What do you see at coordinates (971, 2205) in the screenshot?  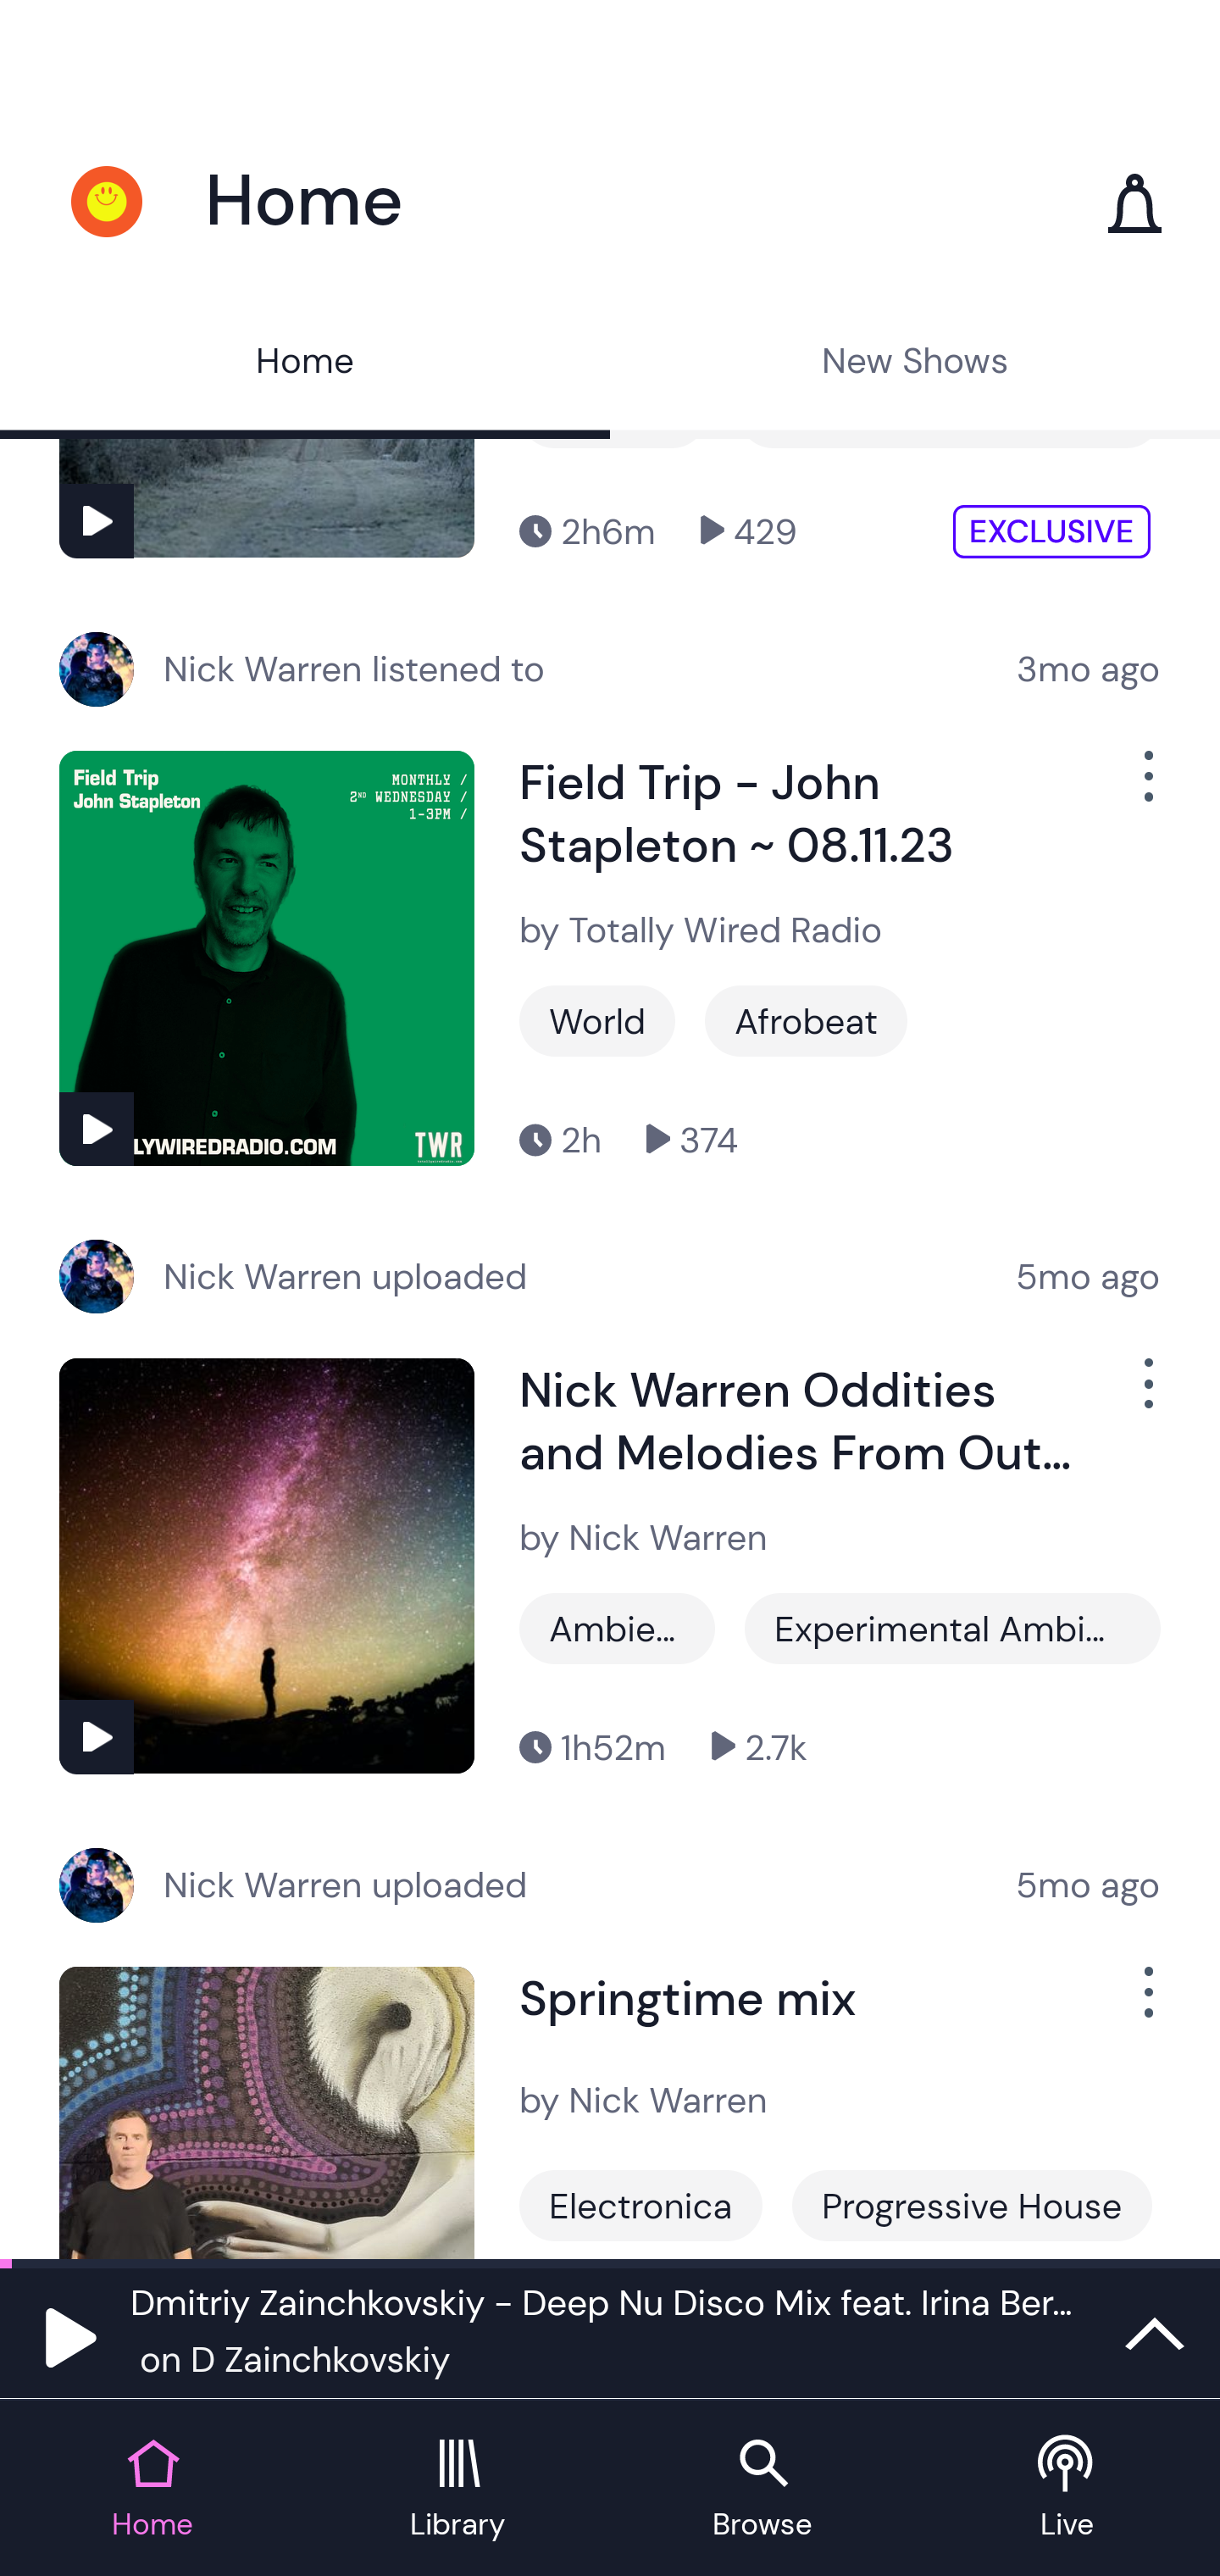 I see `Progressive House` at bounding box center [971, 2205].